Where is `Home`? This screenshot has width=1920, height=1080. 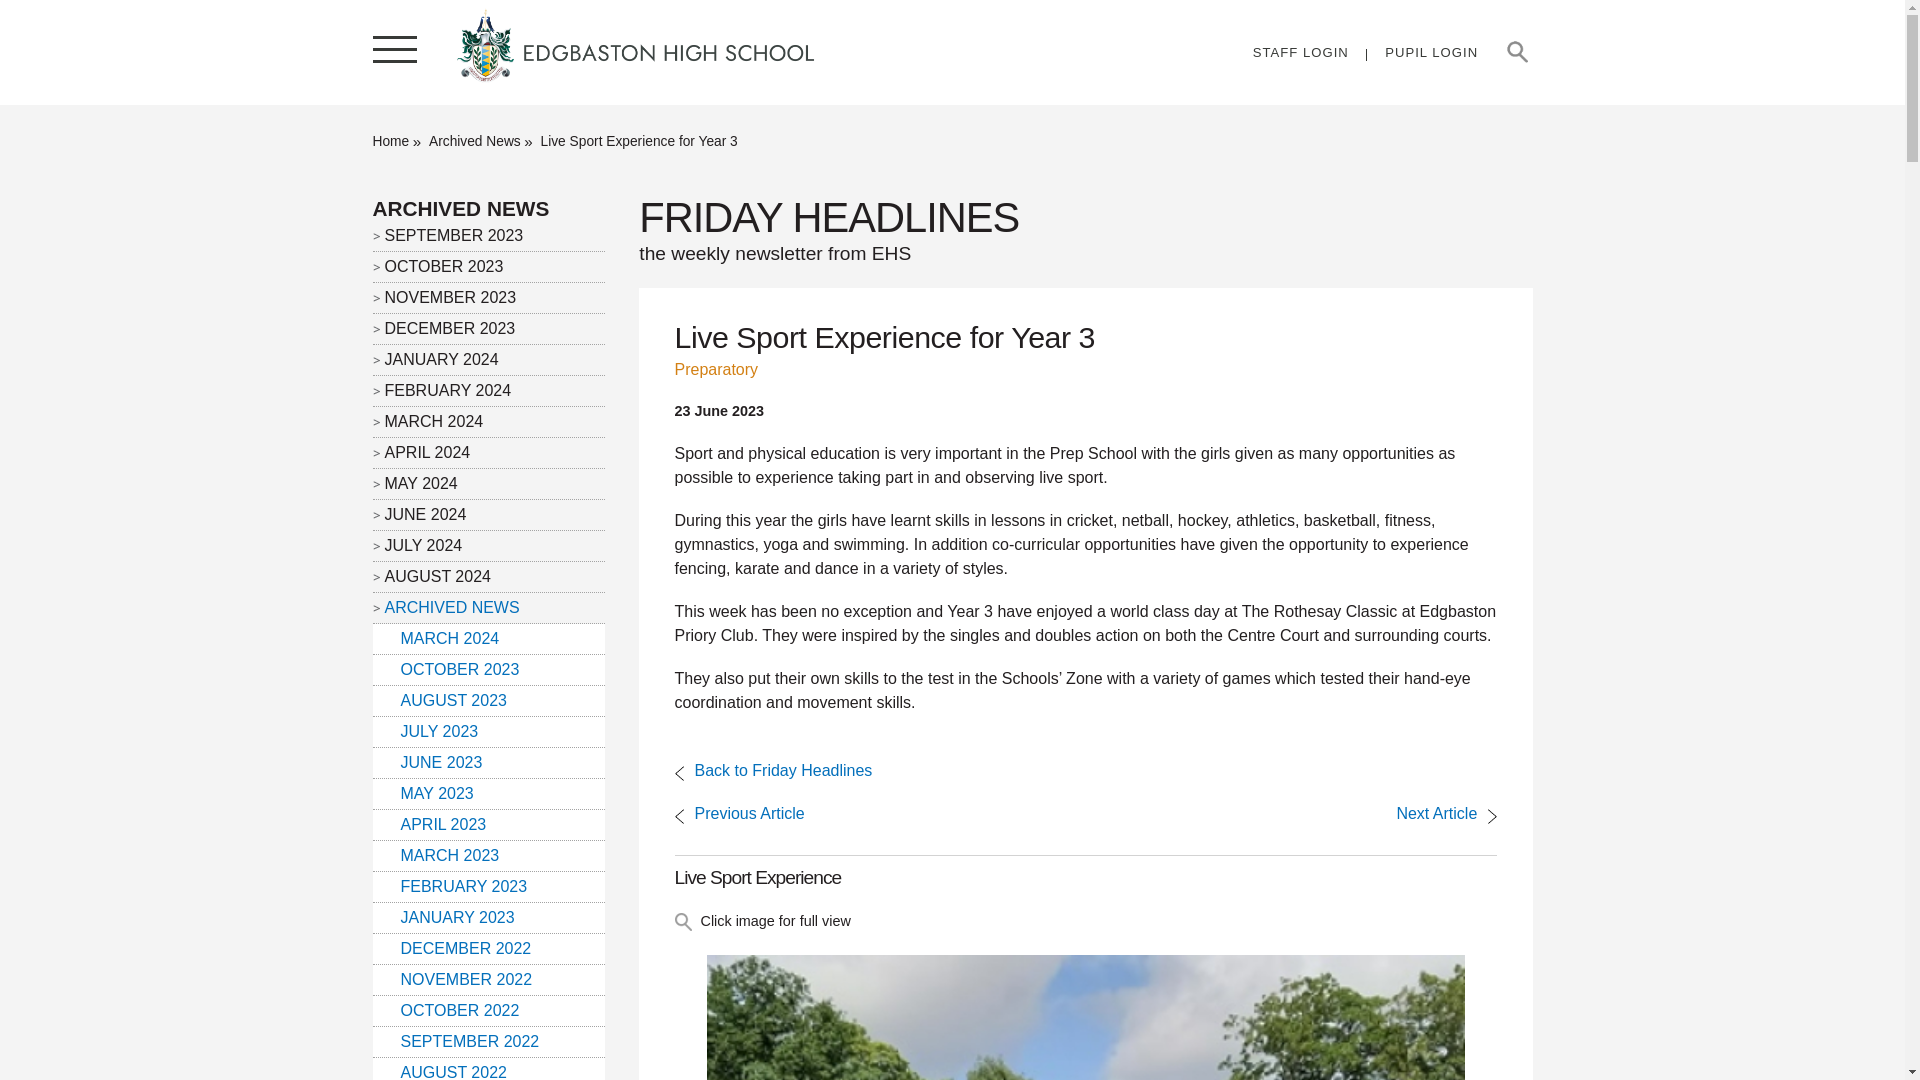 Home is located at coordinates (398, 141).